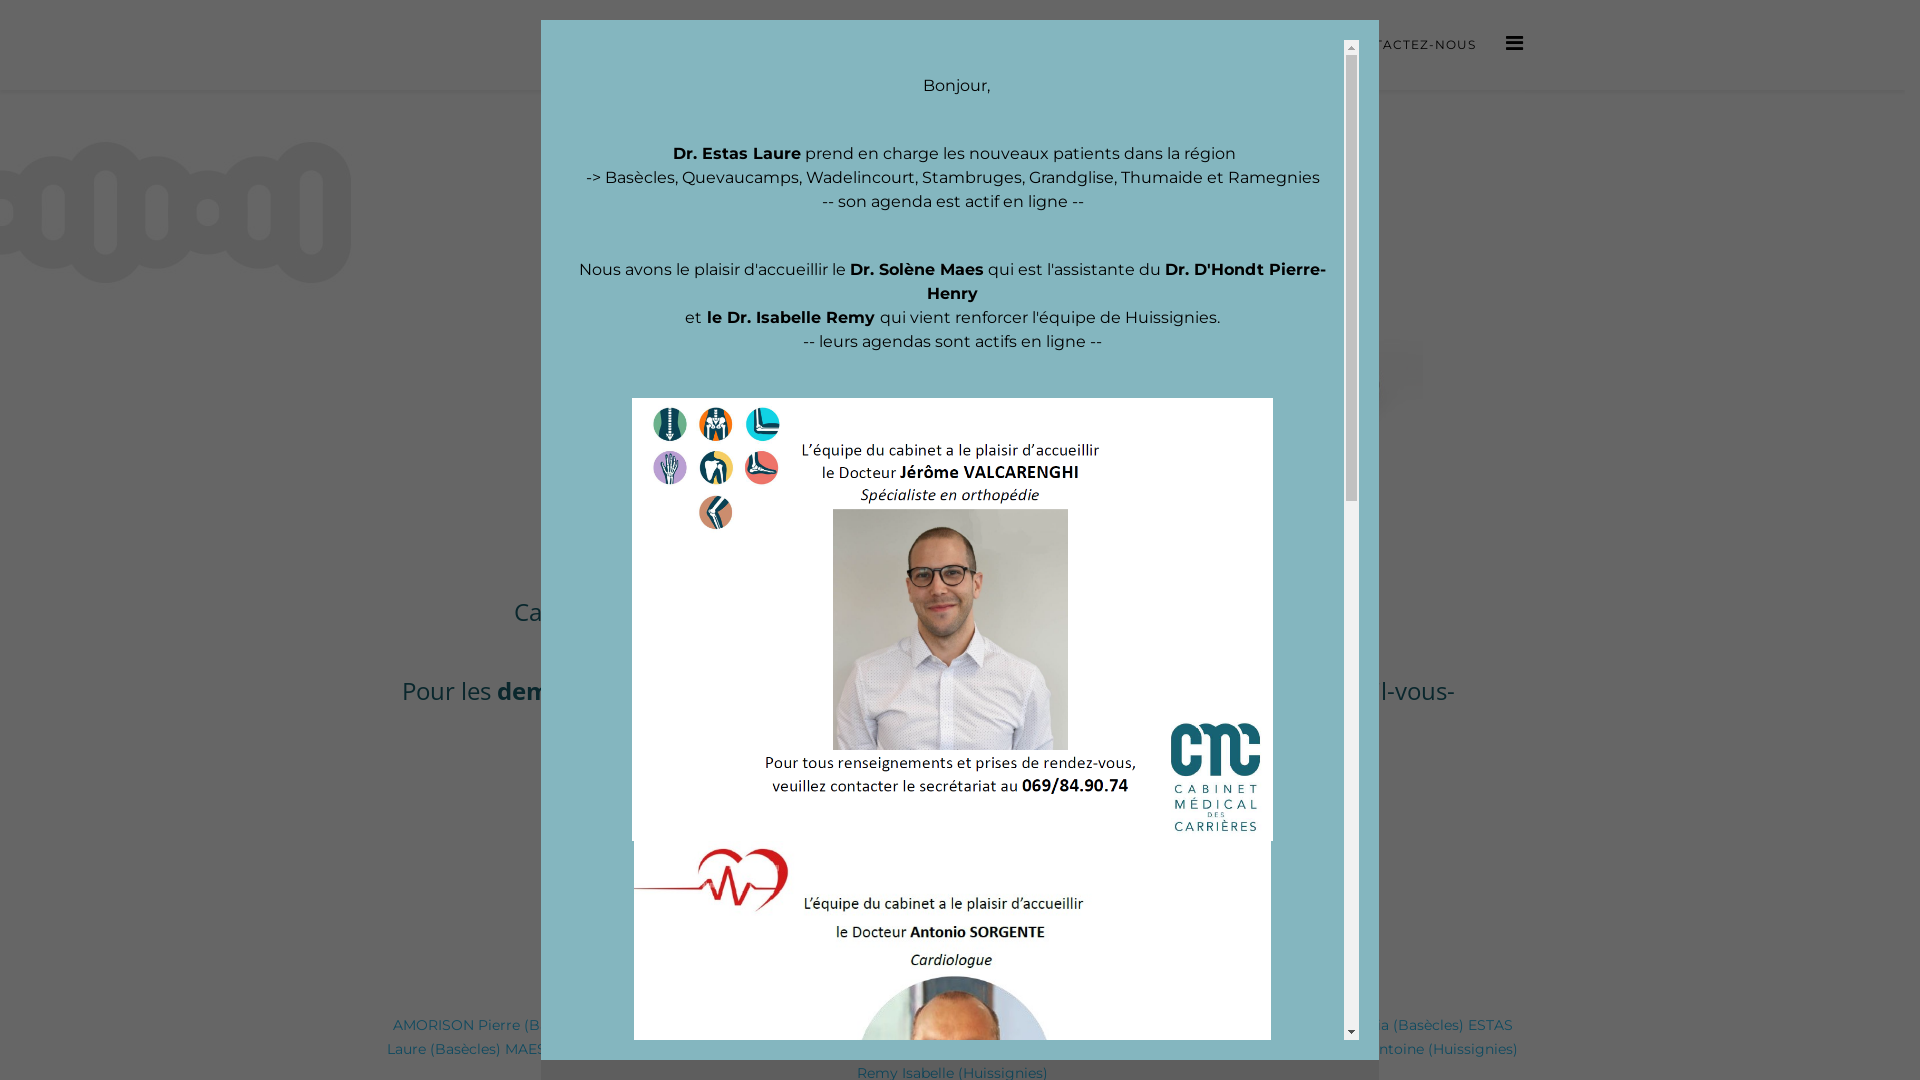 This screenshot has width=1920, height=1080. What do you see at coordinates (1514, 43) in the screenshot?
I see `Helix Megamenu Options` at bounding box center [1514, 43].